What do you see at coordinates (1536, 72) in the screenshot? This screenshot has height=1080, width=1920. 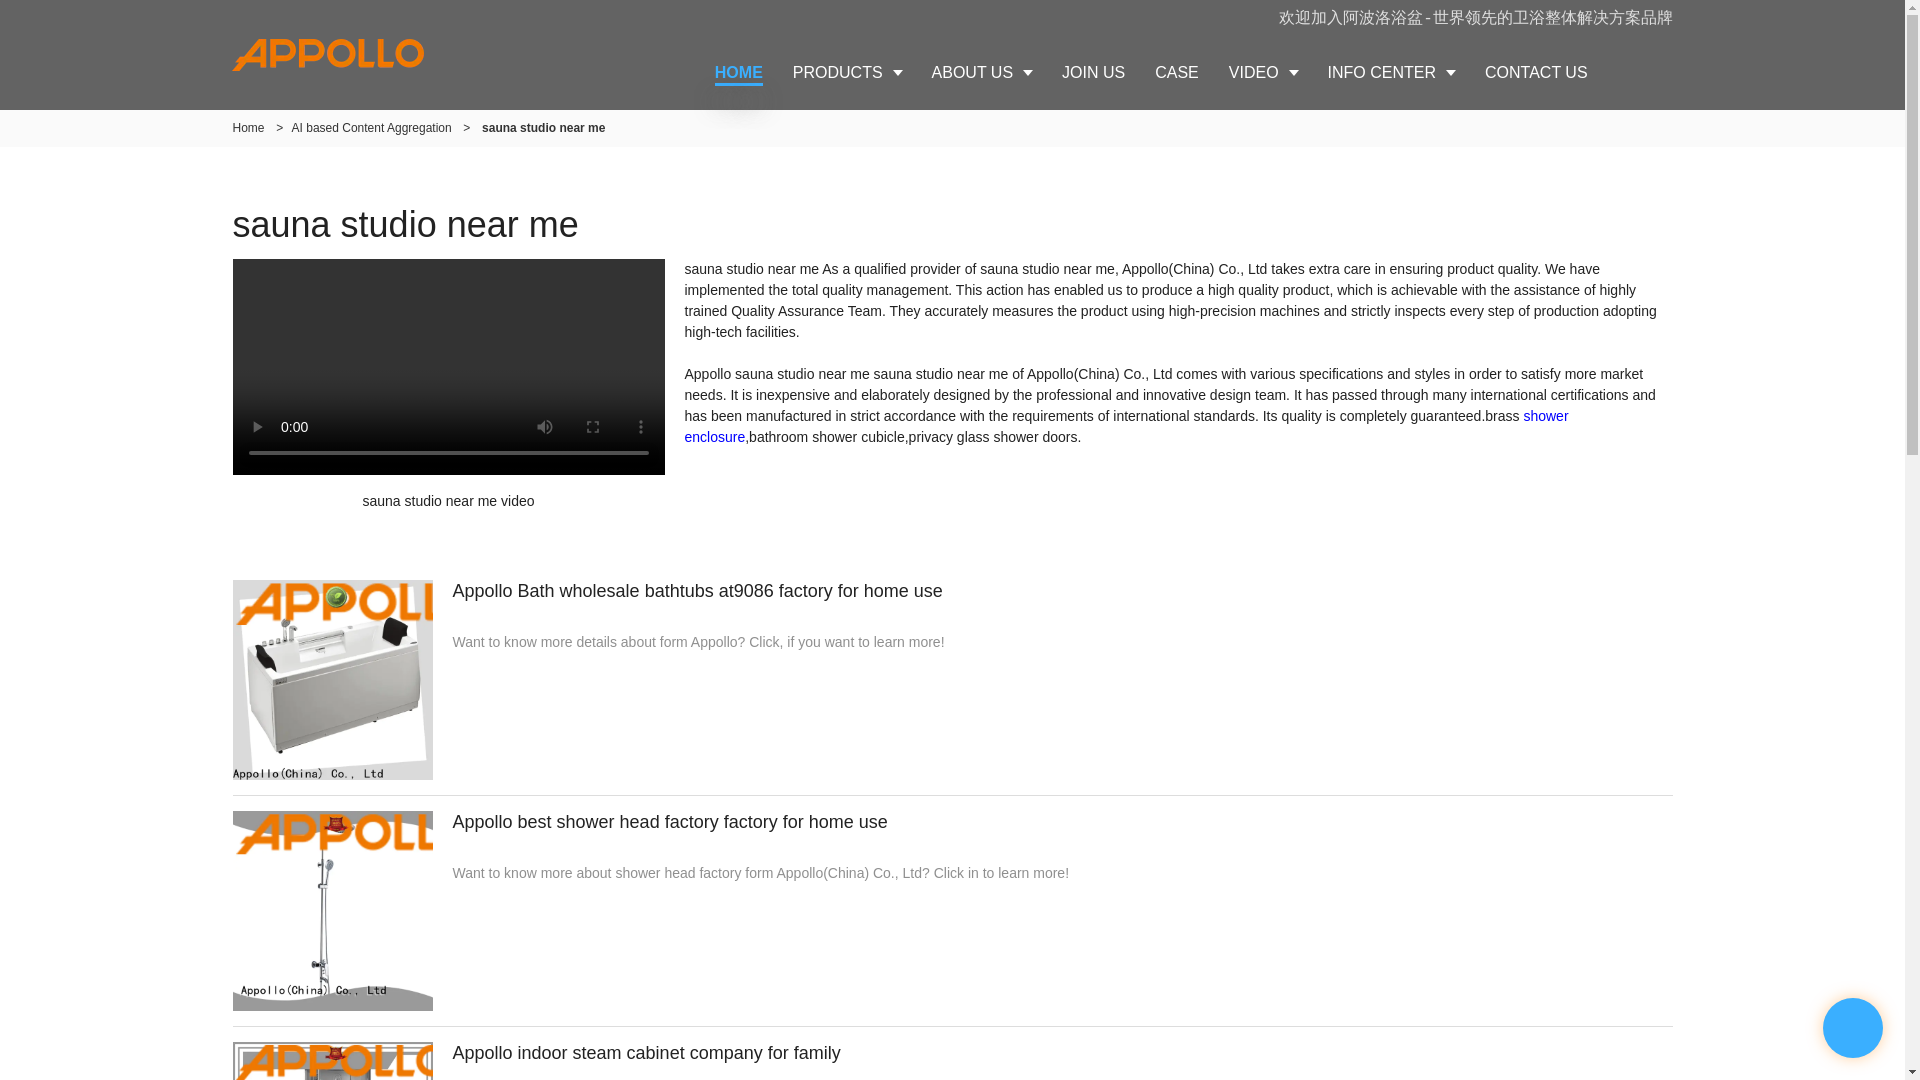 I see `CONTACT US` at bounding box center [1536, 72].